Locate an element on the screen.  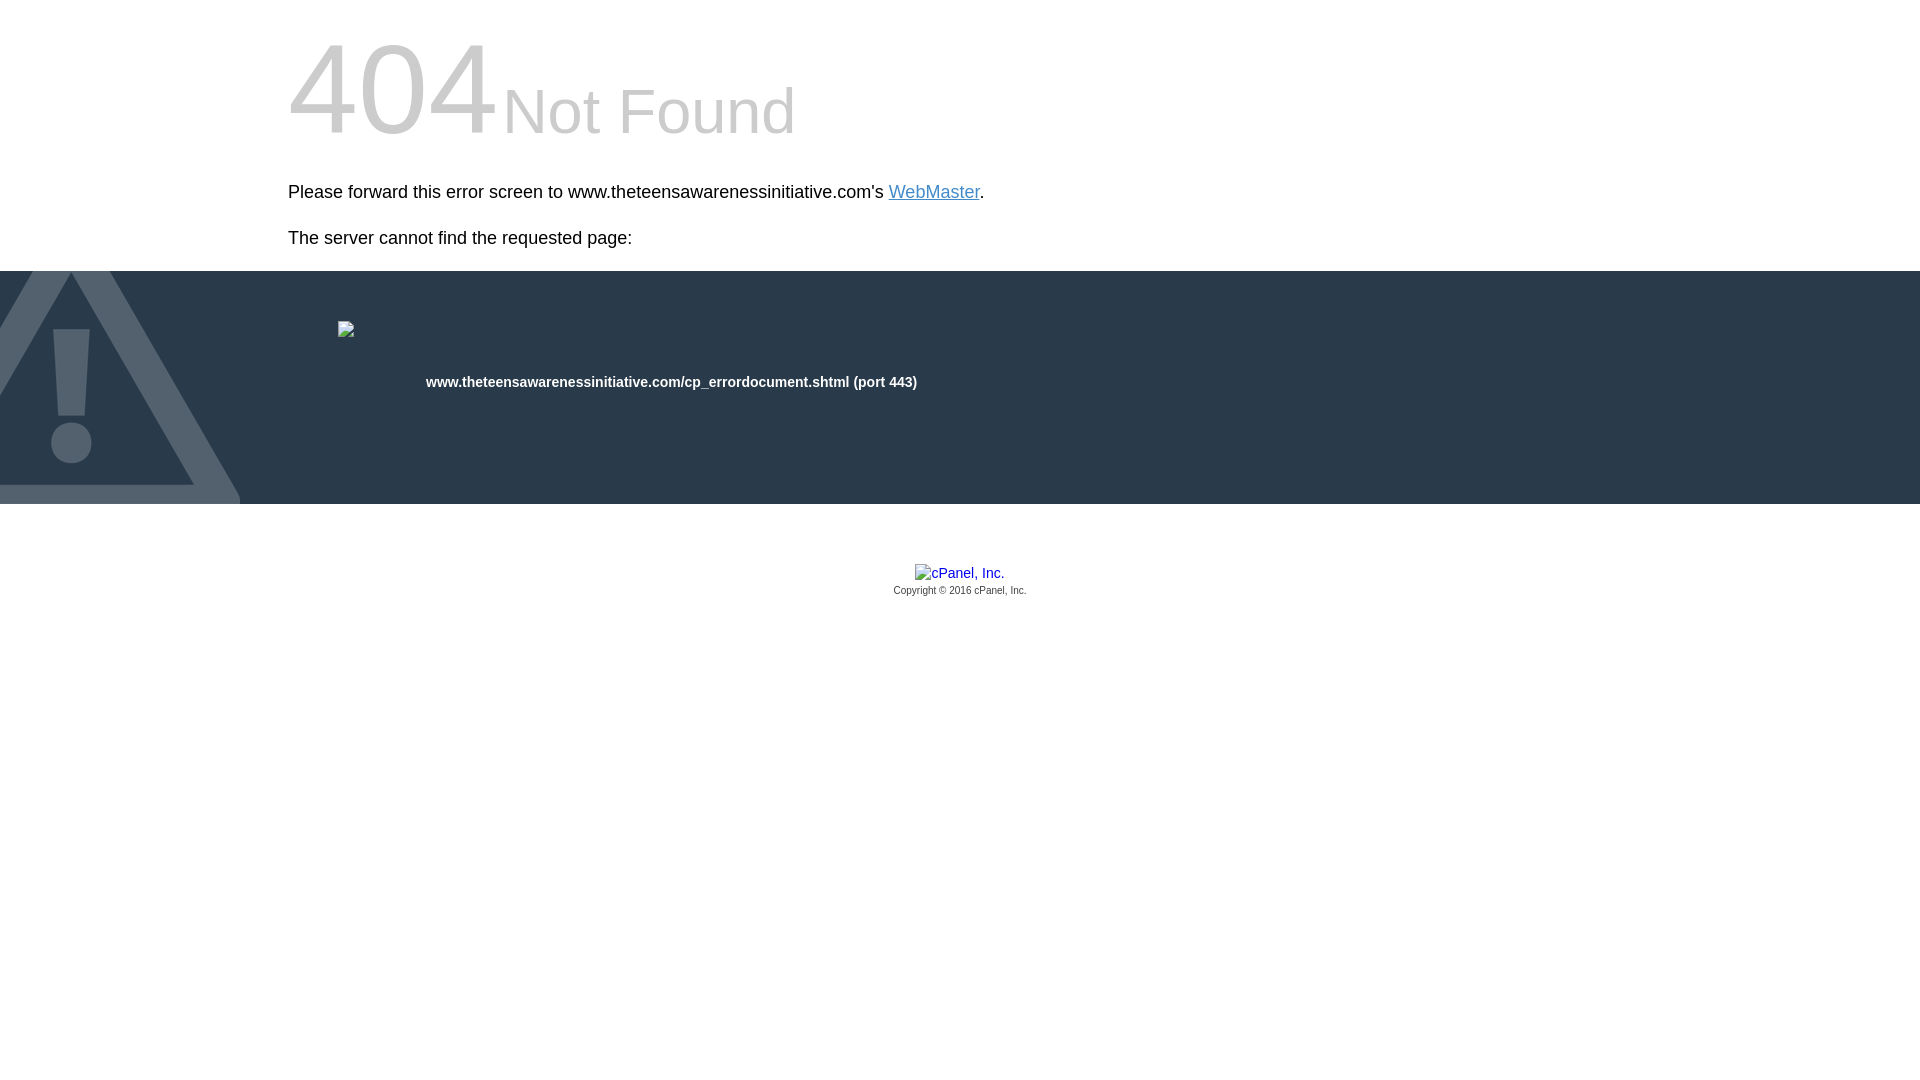
cPanel, Inc. is located at coordinates (960, 581).